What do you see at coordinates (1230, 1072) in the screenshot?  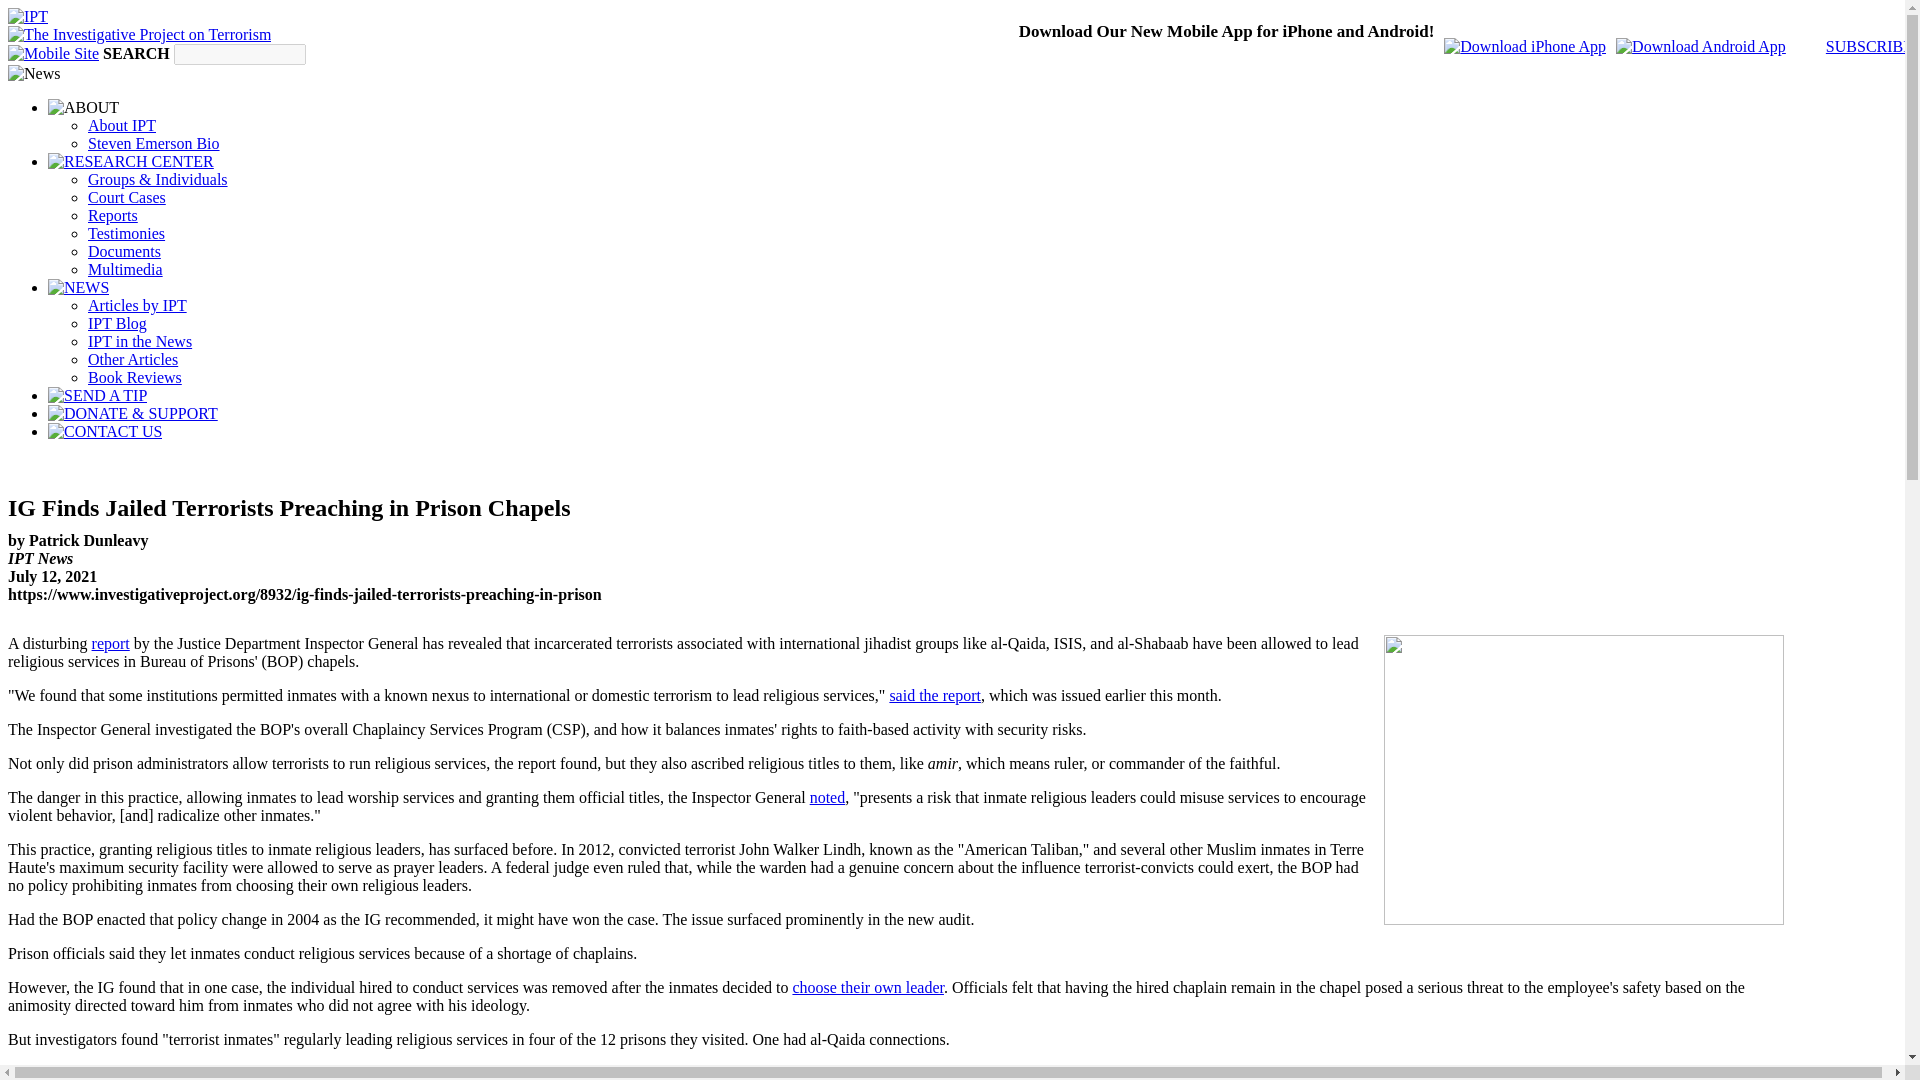 I see `said` at bounding box center [1230, 1072].